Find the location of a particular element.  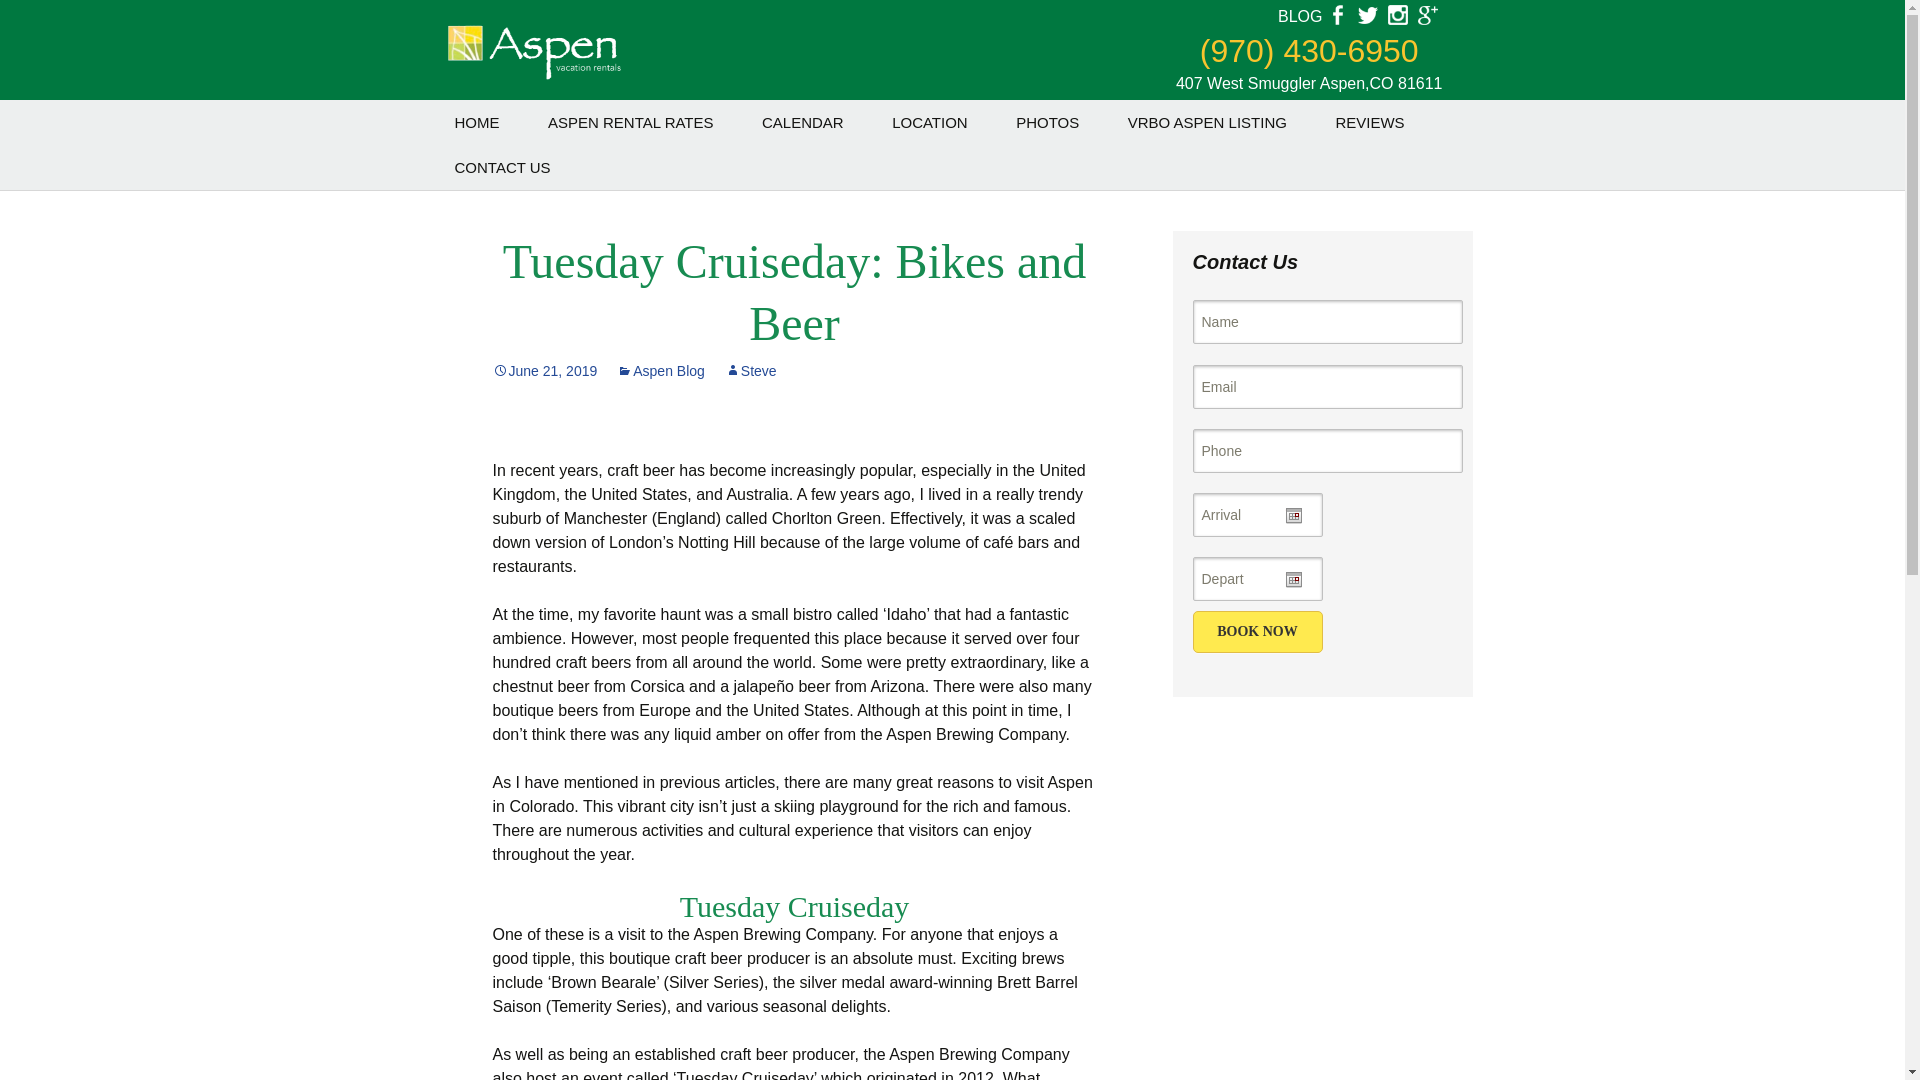

VRBO ASPEN LISTING is located at coordinates (1207, 122).